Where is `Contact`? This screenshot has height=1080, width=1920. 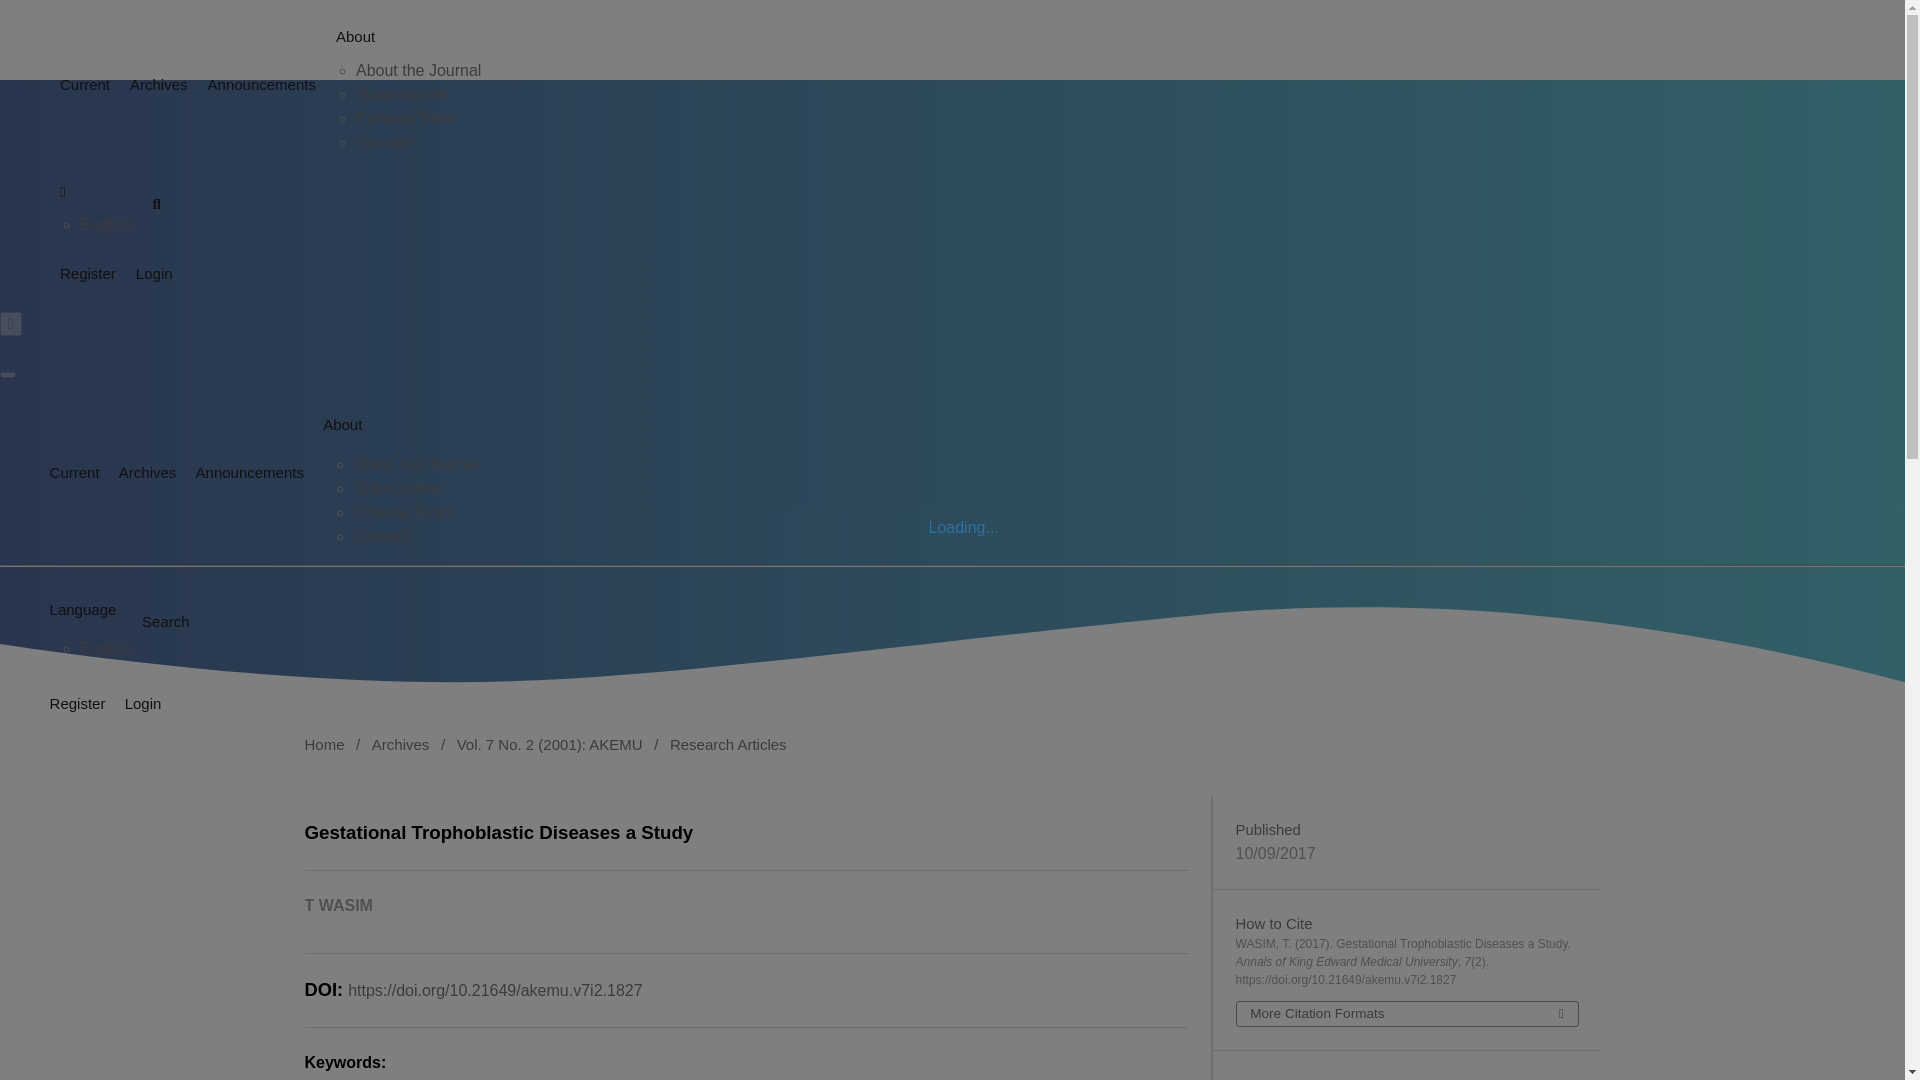 Contact is located at coordinates (380, 536).